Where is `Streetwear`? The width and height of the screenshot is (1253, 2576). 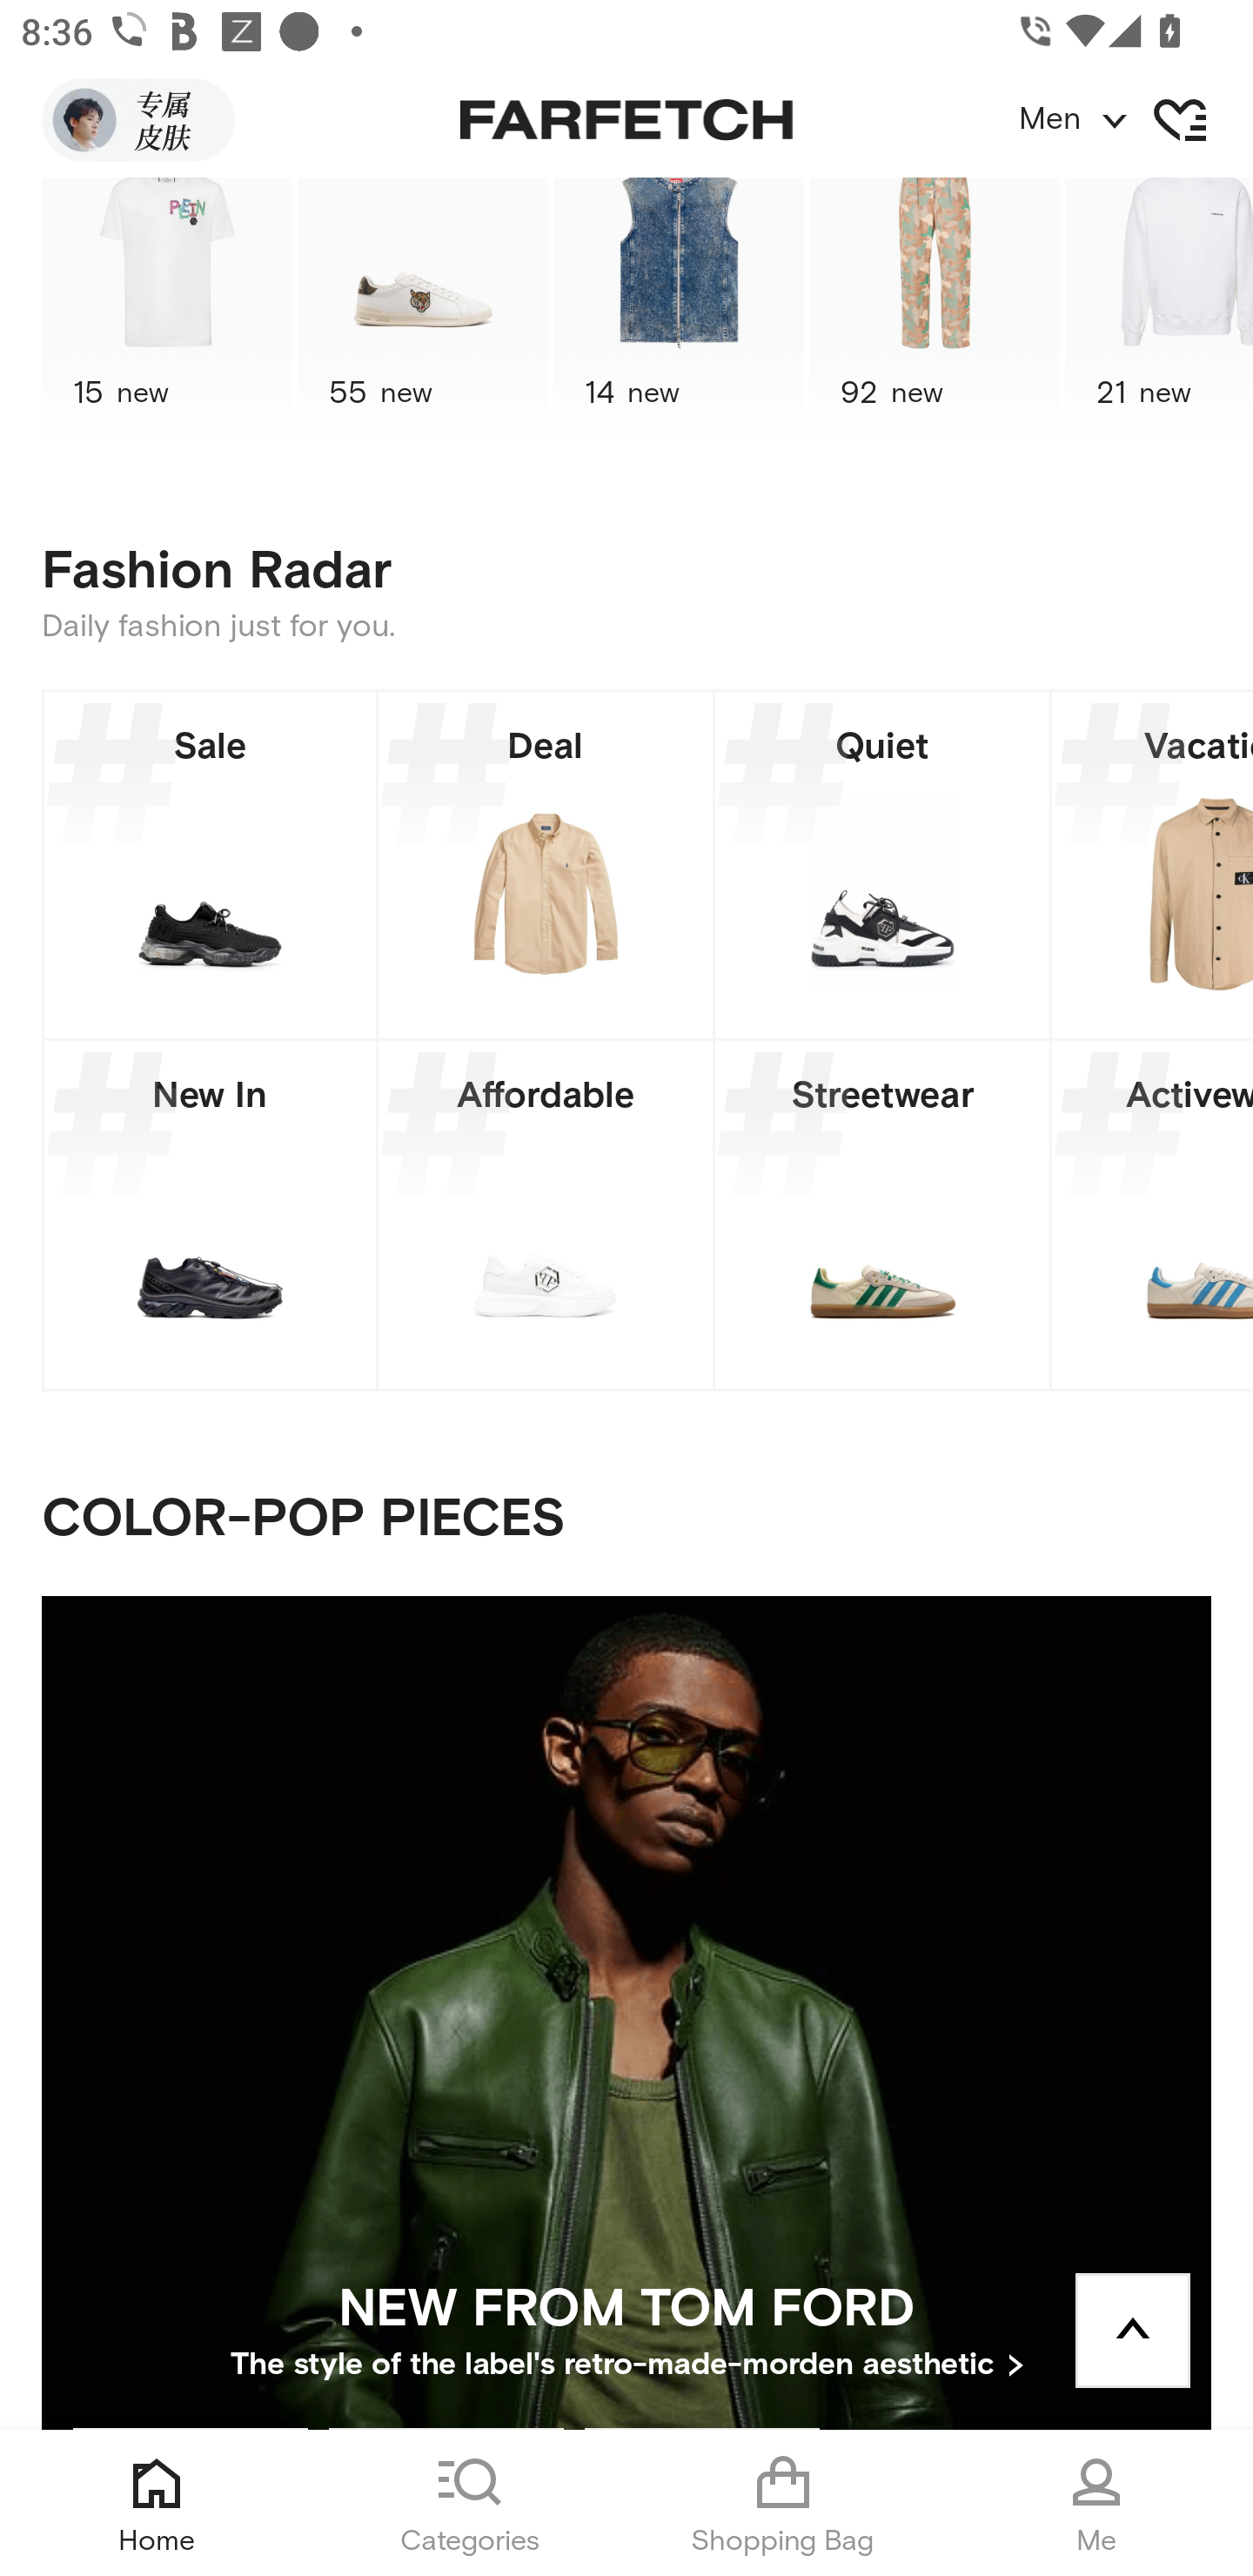
Streetwear is located at coordinates (882, 1214).